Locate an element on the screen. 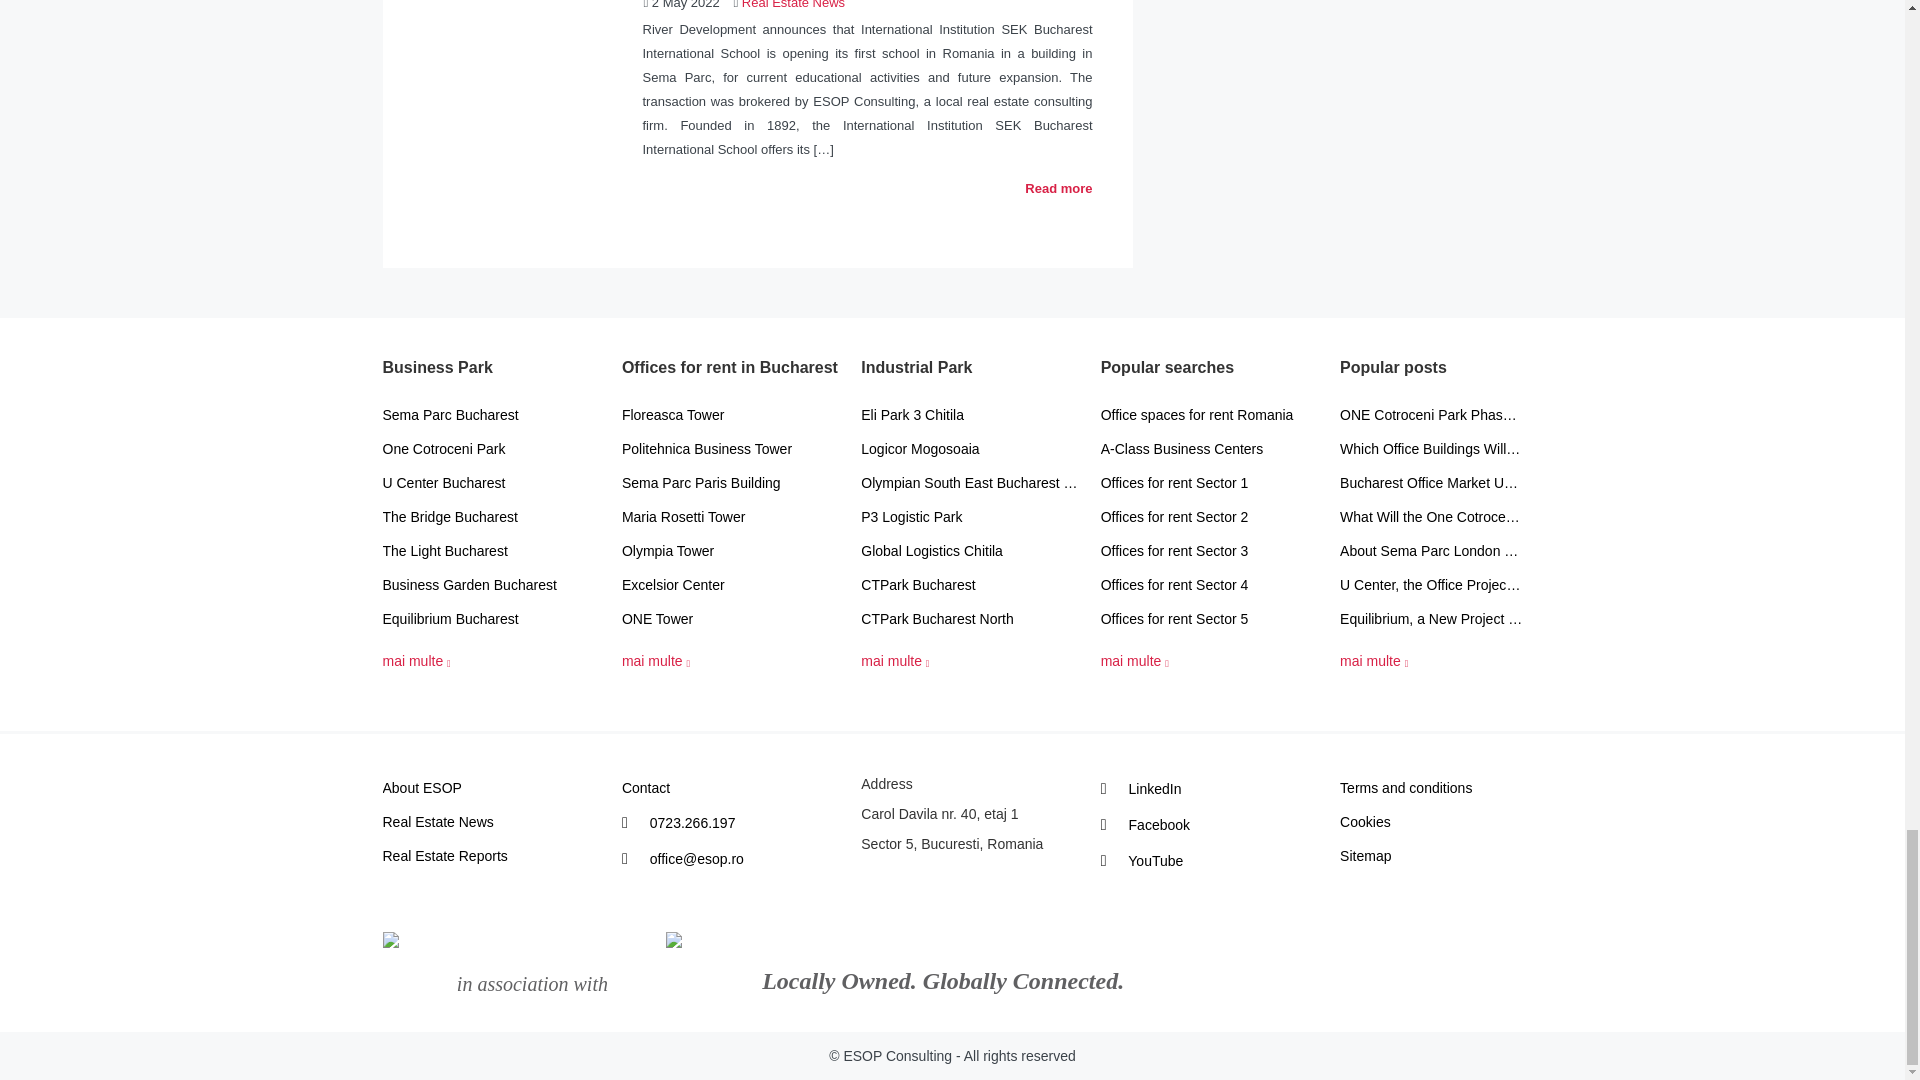  Floreasca Tower is located at coordinates (731, 415).